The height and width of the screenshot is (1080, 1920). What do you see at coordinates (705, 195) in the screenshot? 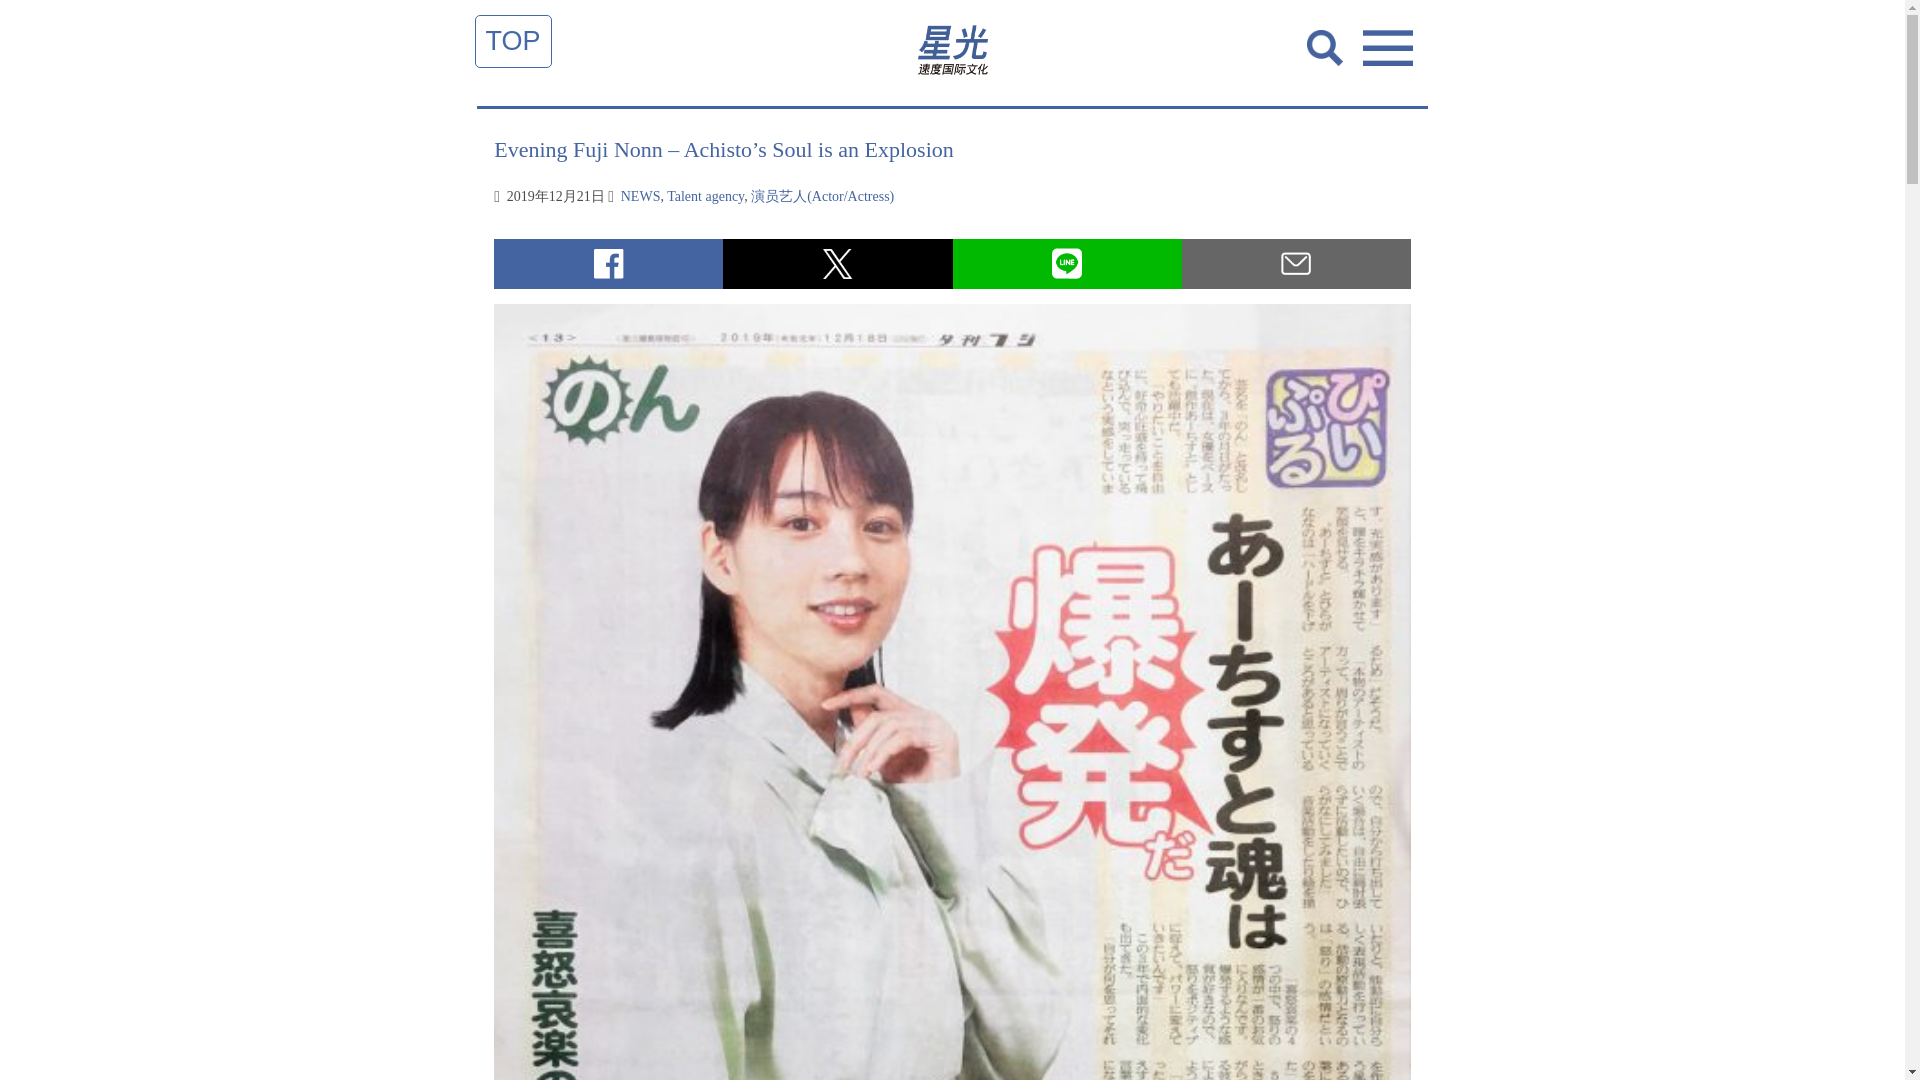
I see `Talent agency` at bounding box center [705, 195].